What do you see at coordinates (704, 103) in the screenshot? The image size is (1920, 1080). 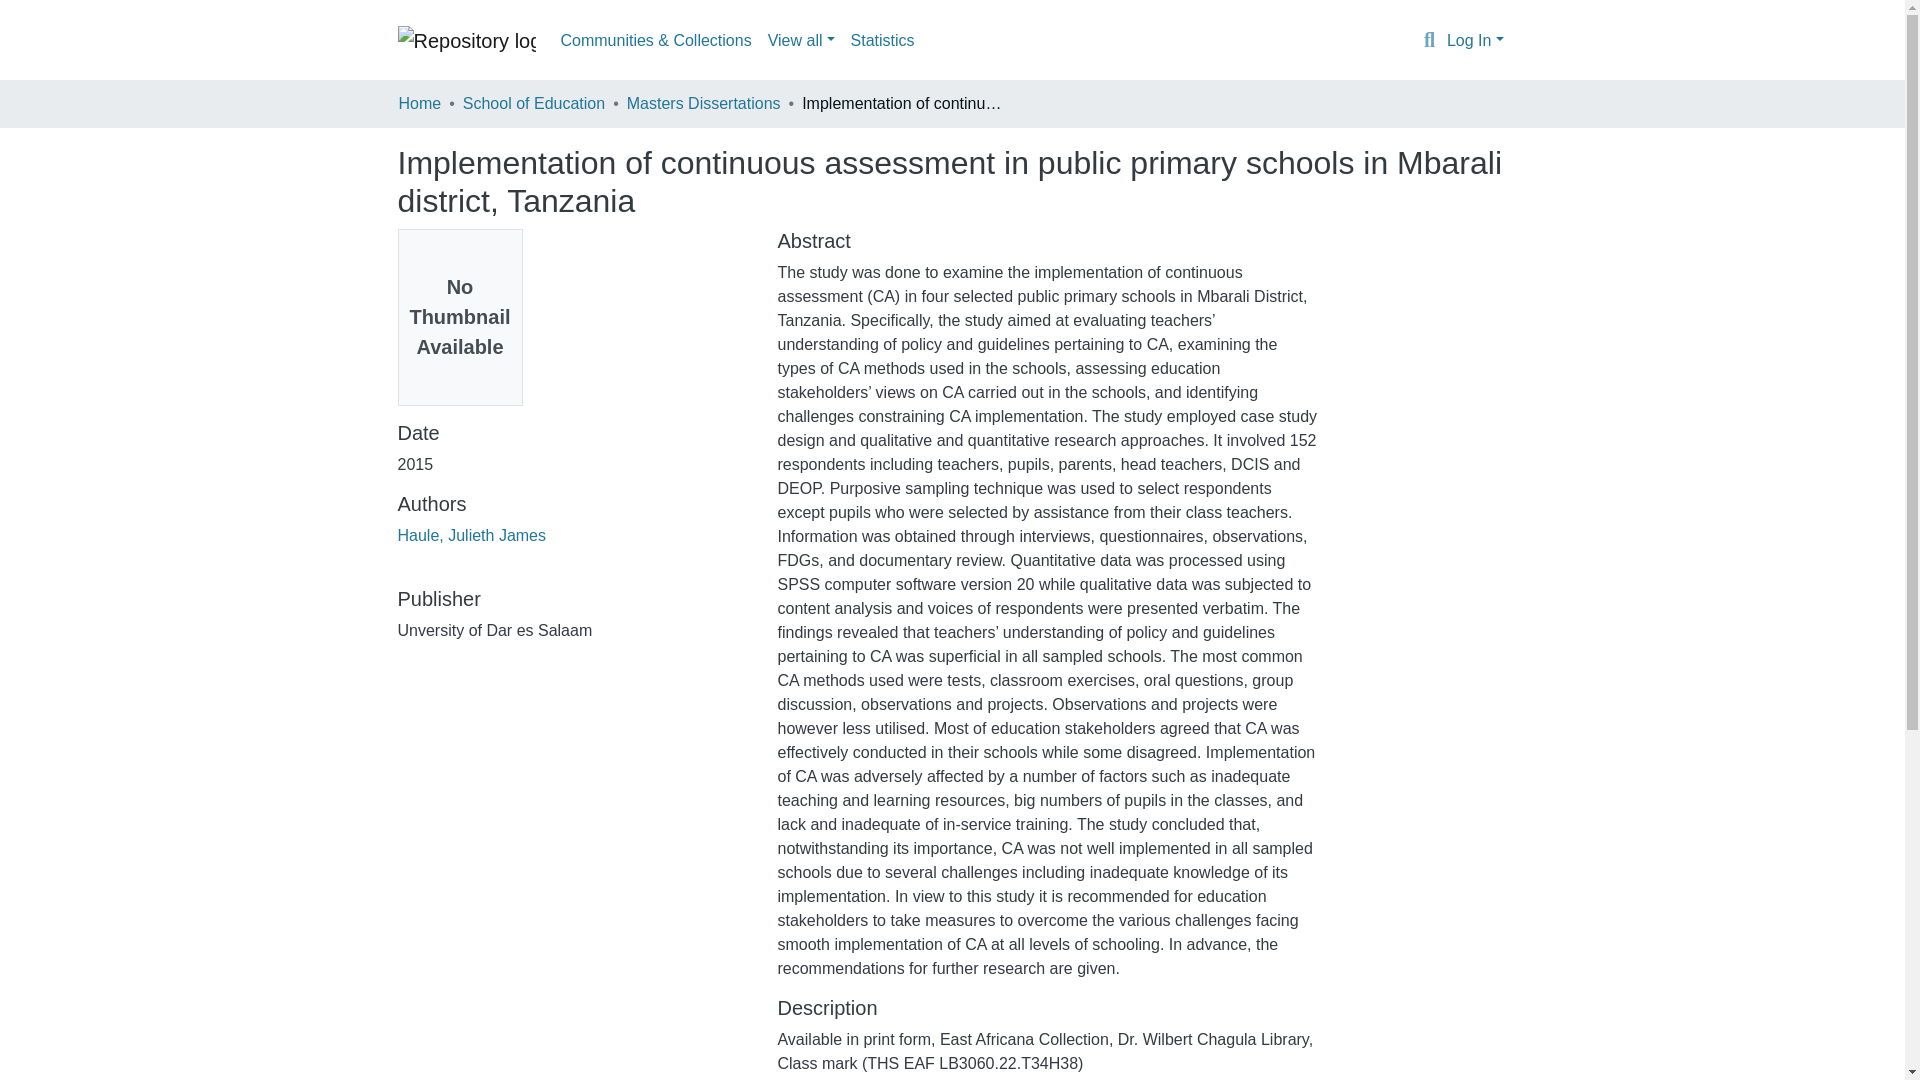 I see `Masters Dissertations` at bounding box center [704, 103].